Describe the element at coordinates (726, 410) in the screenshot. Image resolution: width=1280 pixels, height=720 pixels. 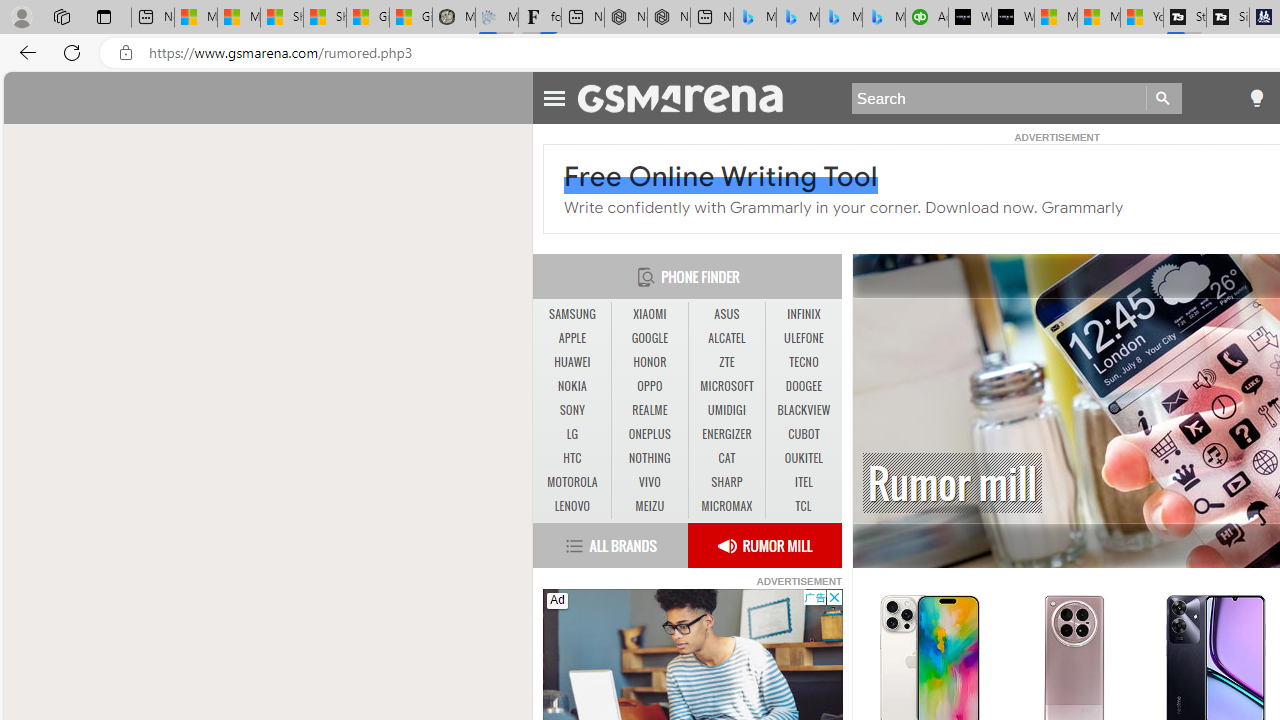
I see `UMIDIGI` at that location.